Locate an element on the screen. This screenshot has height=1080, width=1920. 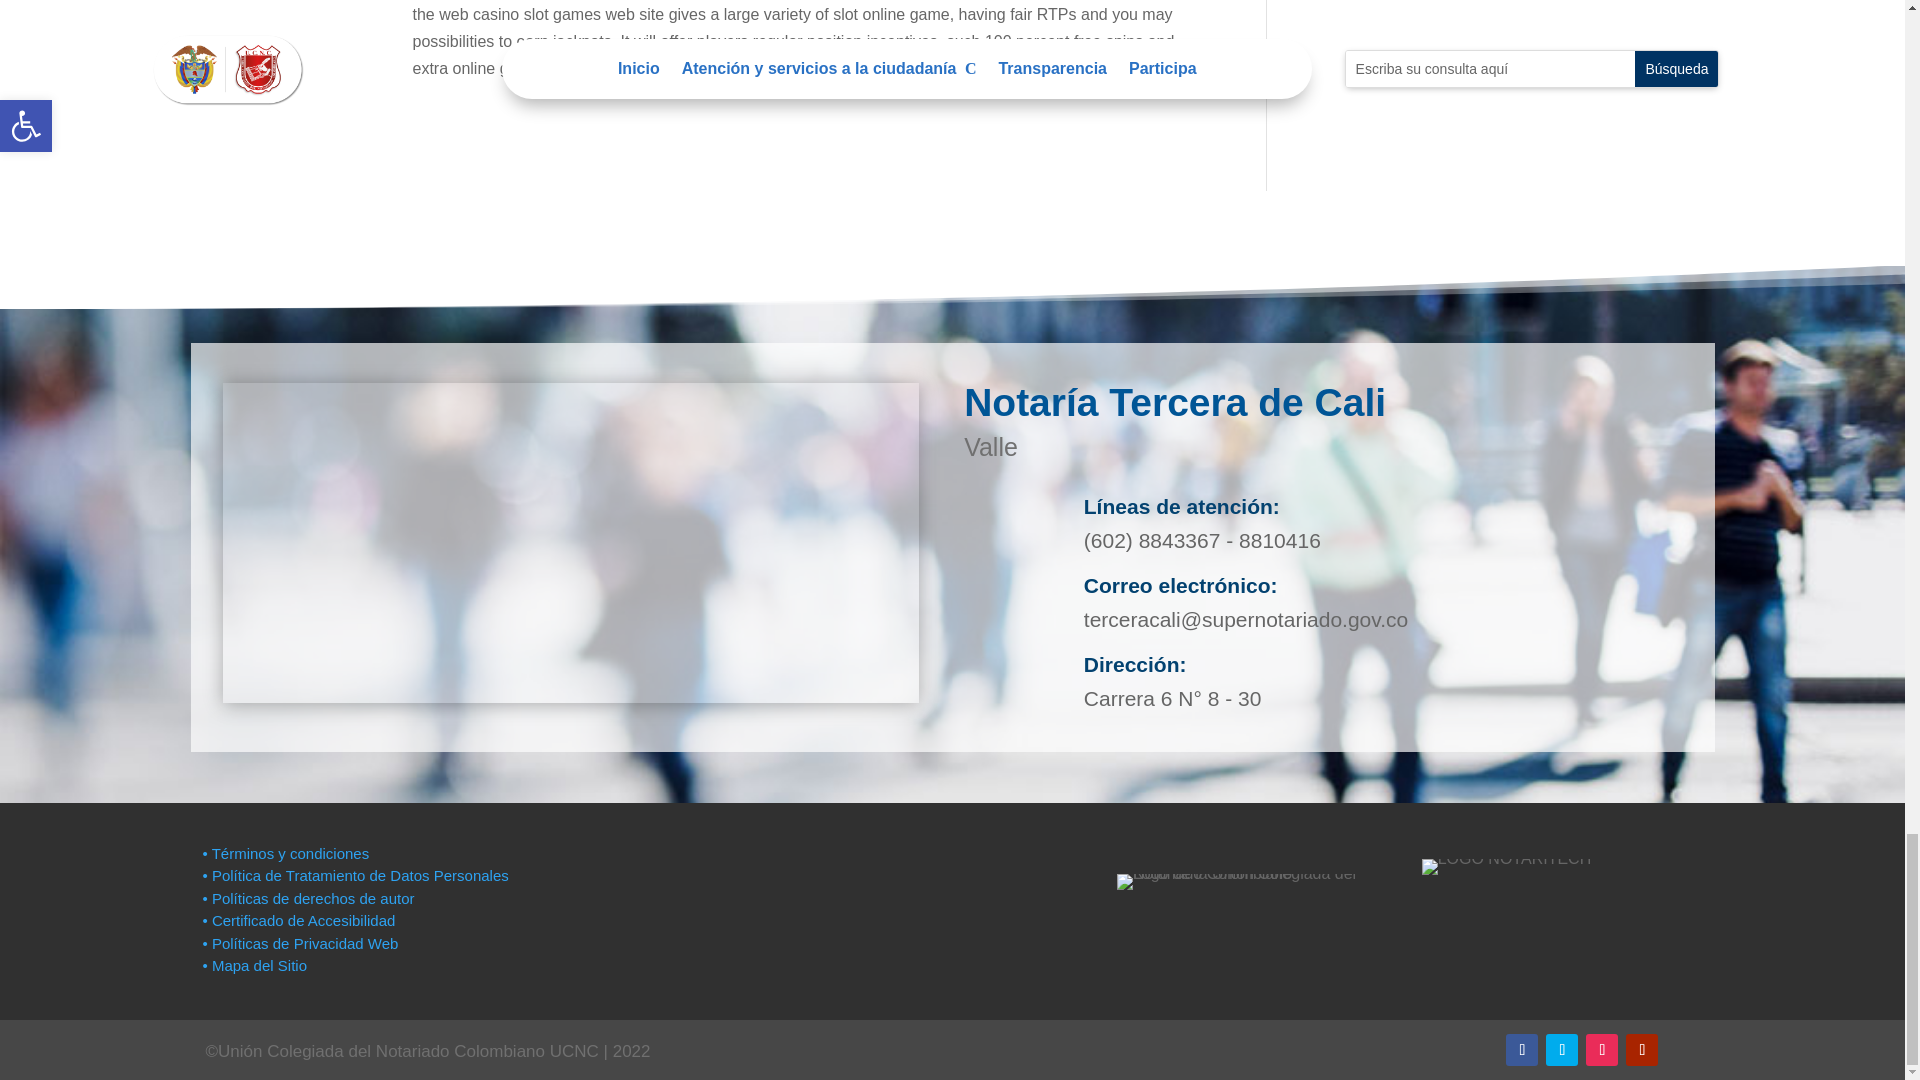
Seguir en Facebook is located at coordinates (1521, 1049).